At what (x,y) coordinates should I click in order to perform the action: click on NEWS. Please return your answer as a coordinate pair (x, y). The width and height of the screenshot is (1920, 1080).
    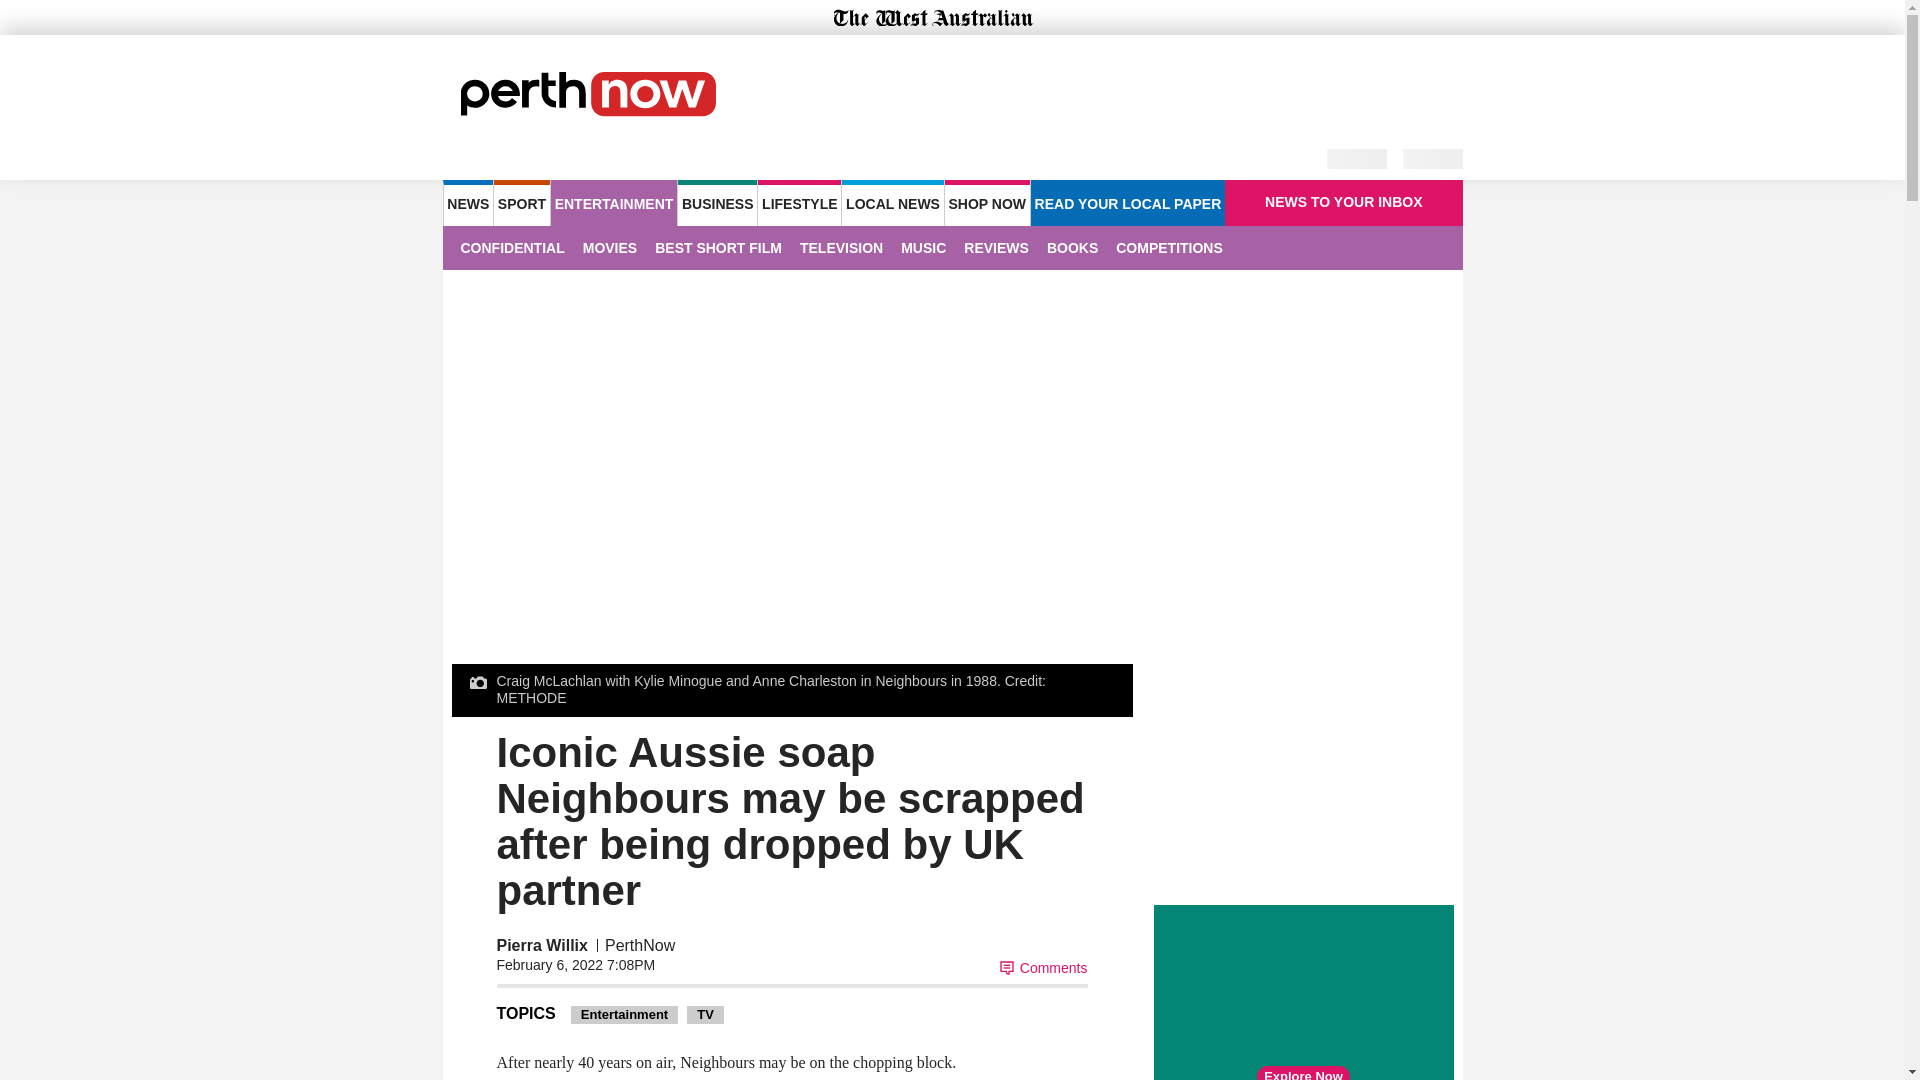
    Looking at the image, I should click on (467, 202).